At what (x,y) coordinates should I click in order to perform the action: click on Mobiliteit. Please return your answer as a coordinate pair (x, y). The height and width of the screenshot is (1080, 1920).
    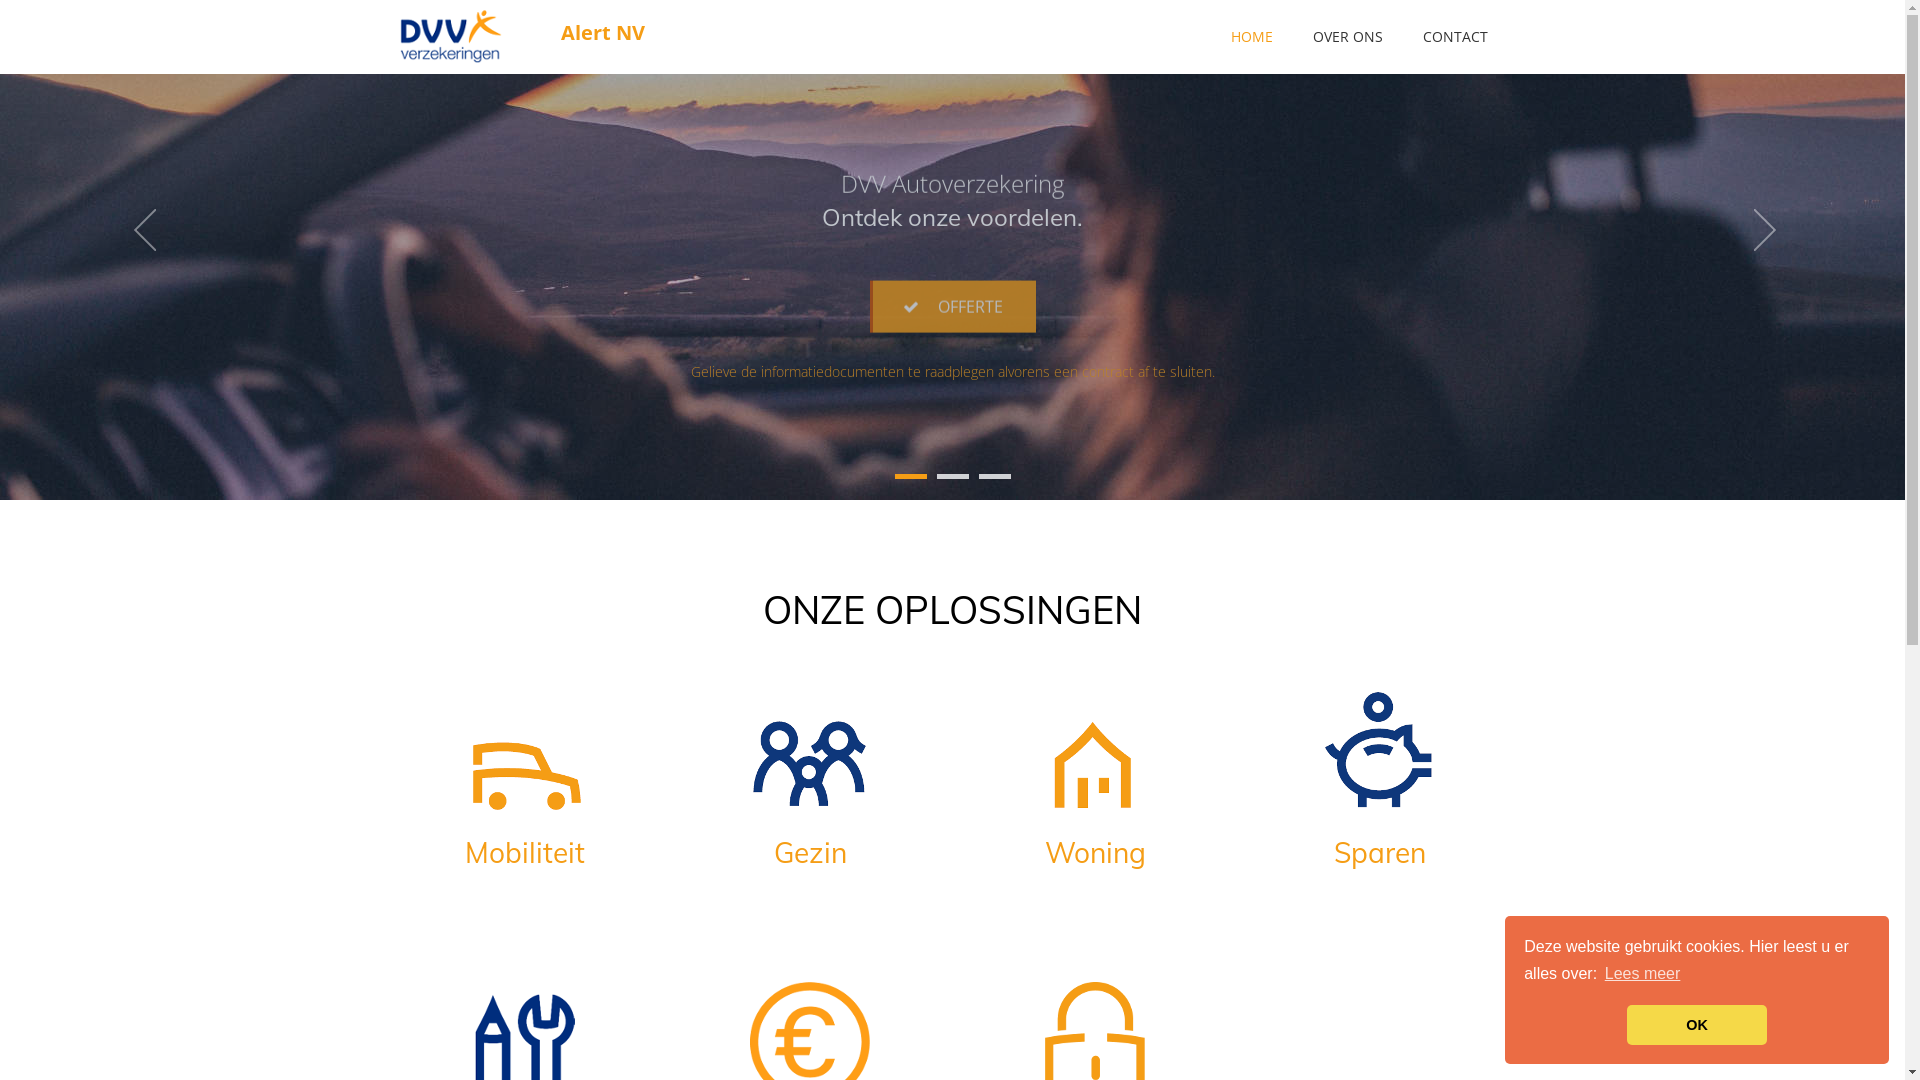
    Looking at the image, I should click on (526, 810).